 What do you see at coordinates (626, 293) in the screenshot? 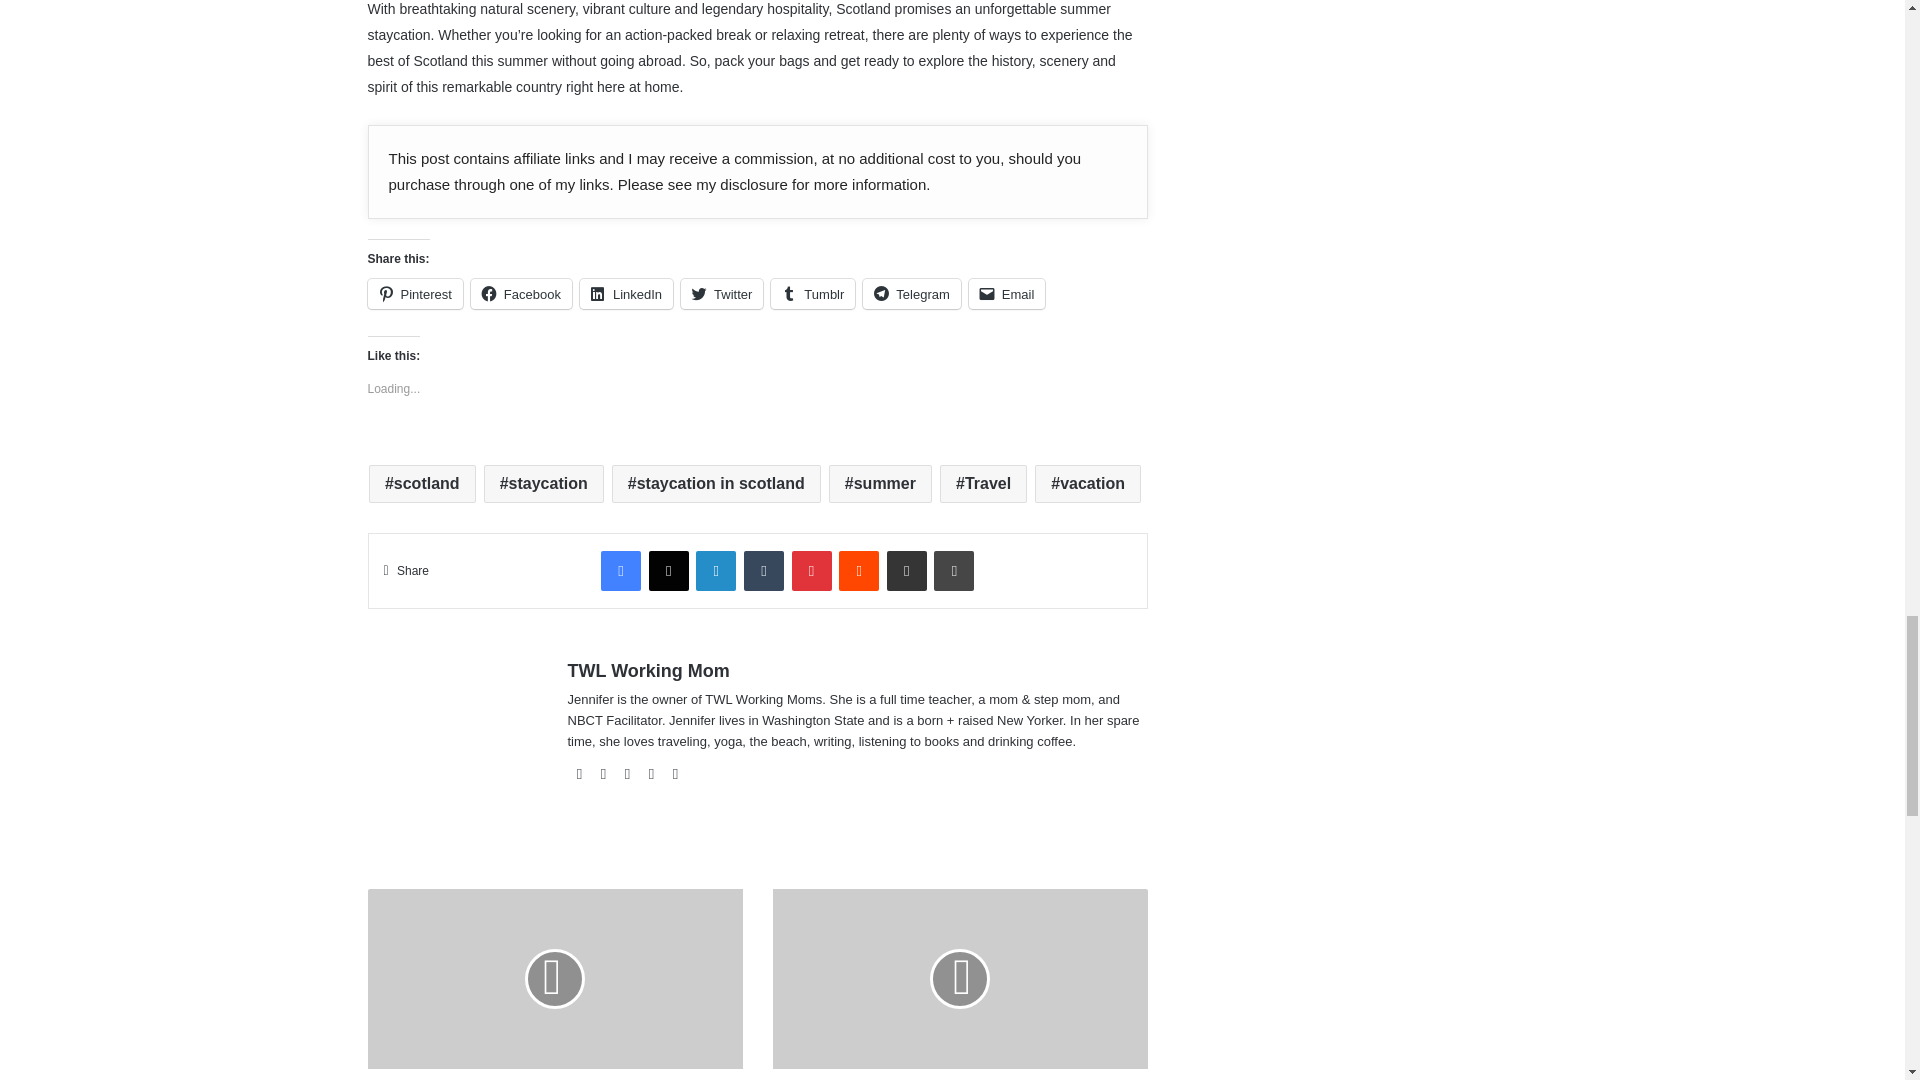
I see `Click to share on LinkedIn` at bounding box center [626, 293].